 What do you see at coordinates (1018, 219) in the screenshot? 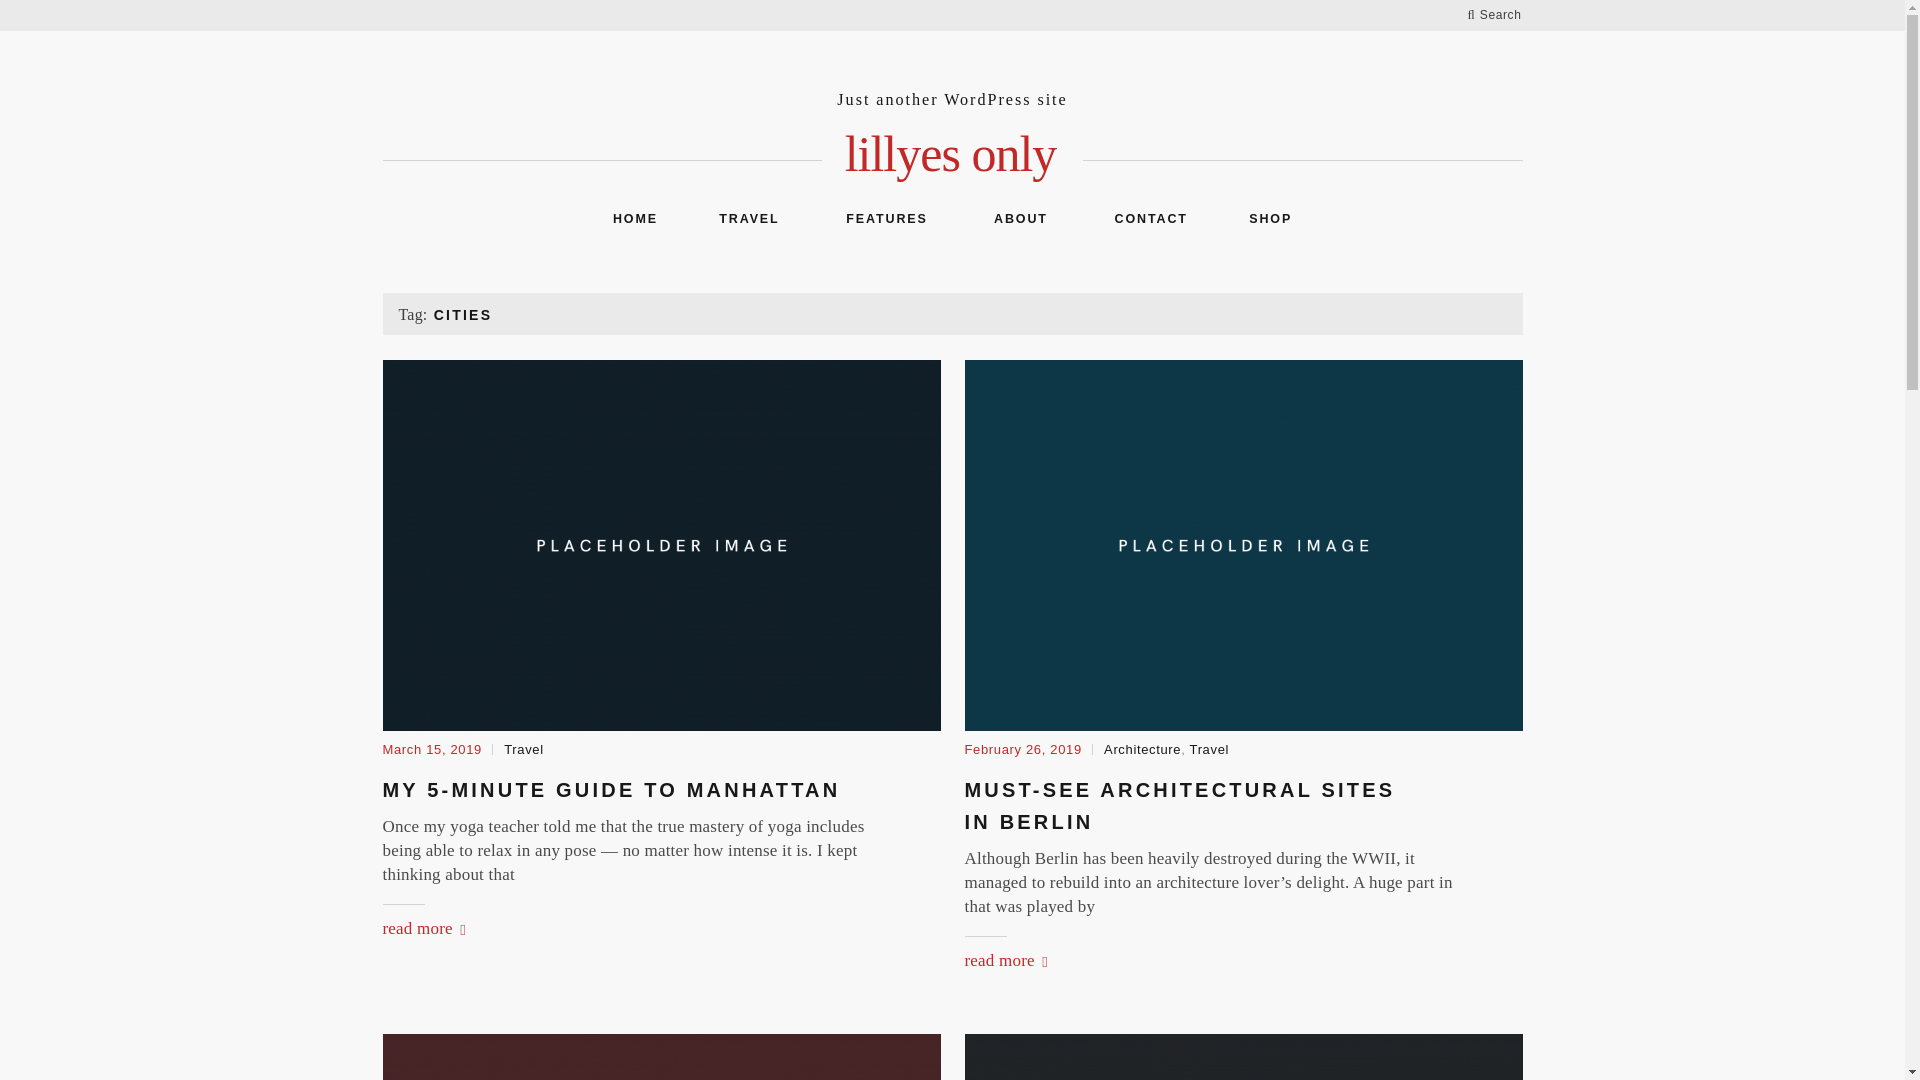
I see `About` at bounding box center [1018, 219].